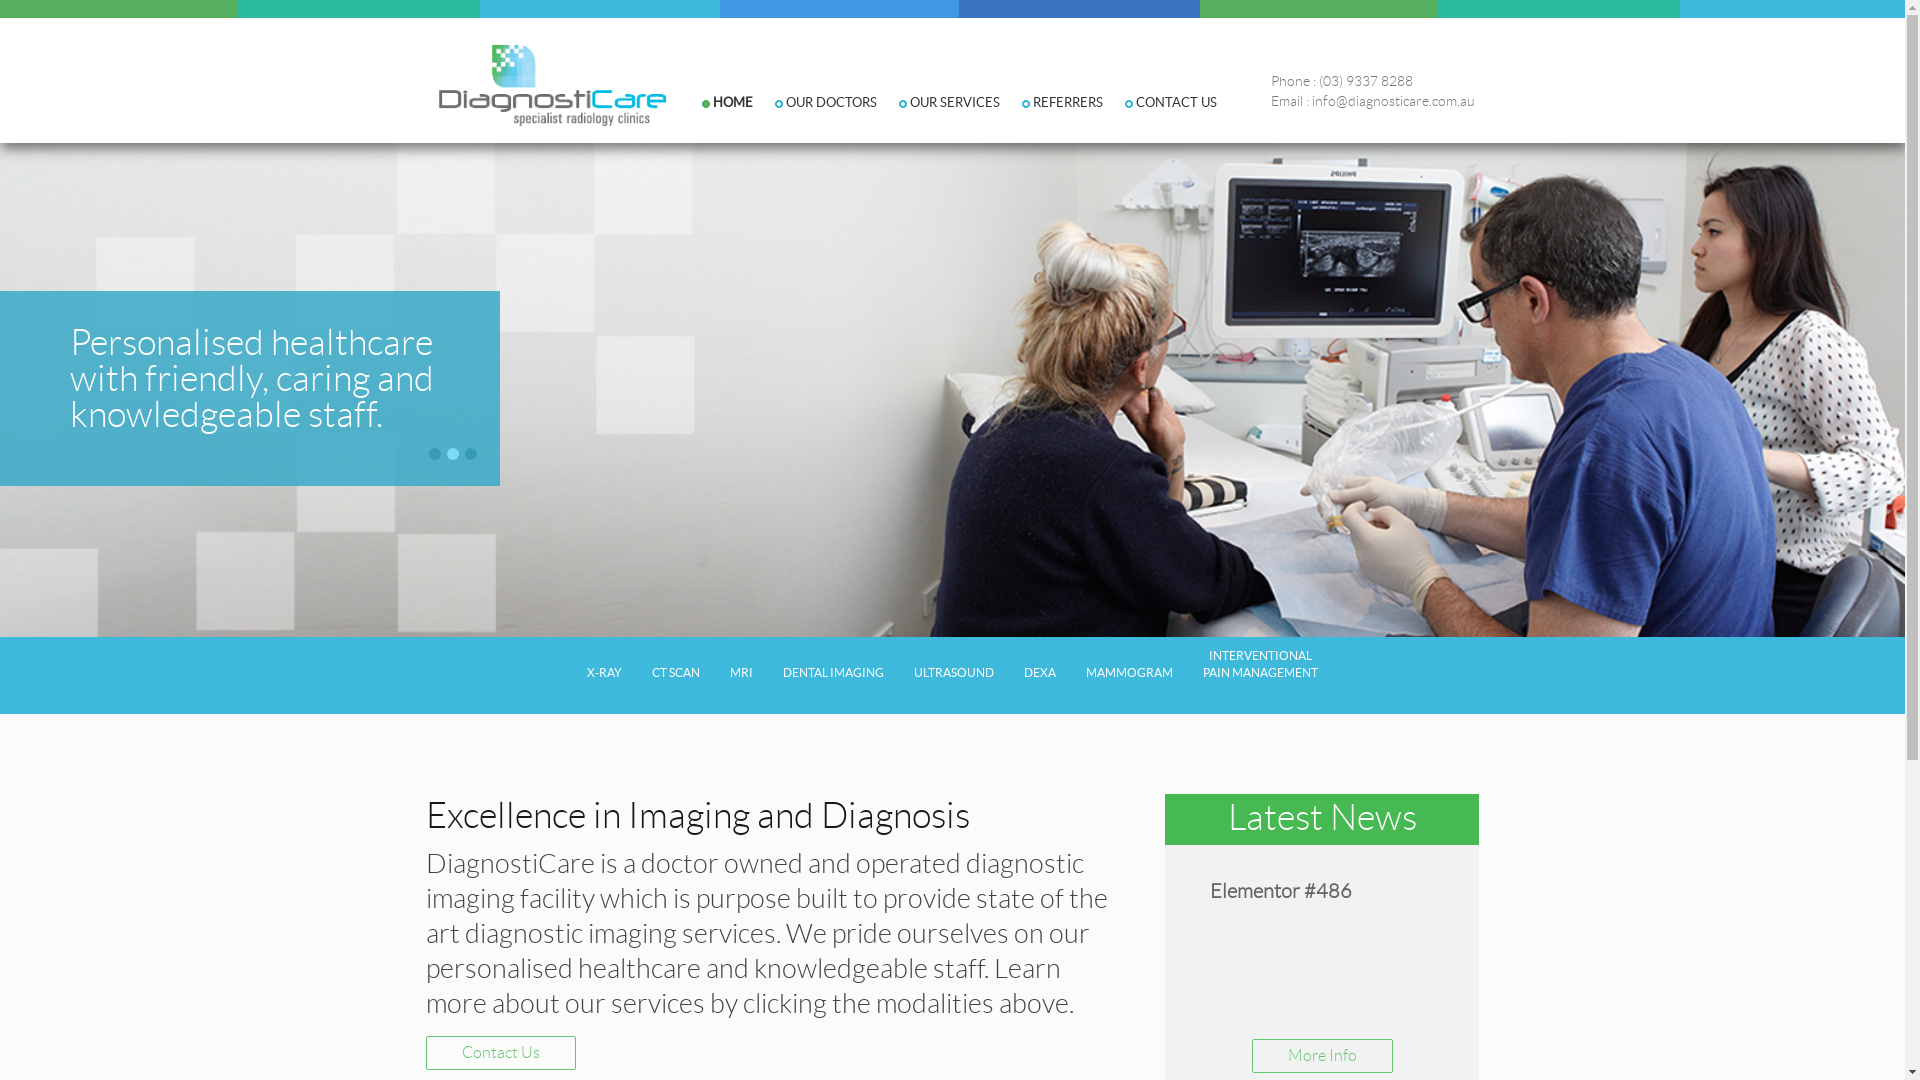 This screenshot has width=1920, height=1080. What do you see at coordinates (676, 674) in the screenshot?
I see `CT SCAN` at bounding box center [676, 674].